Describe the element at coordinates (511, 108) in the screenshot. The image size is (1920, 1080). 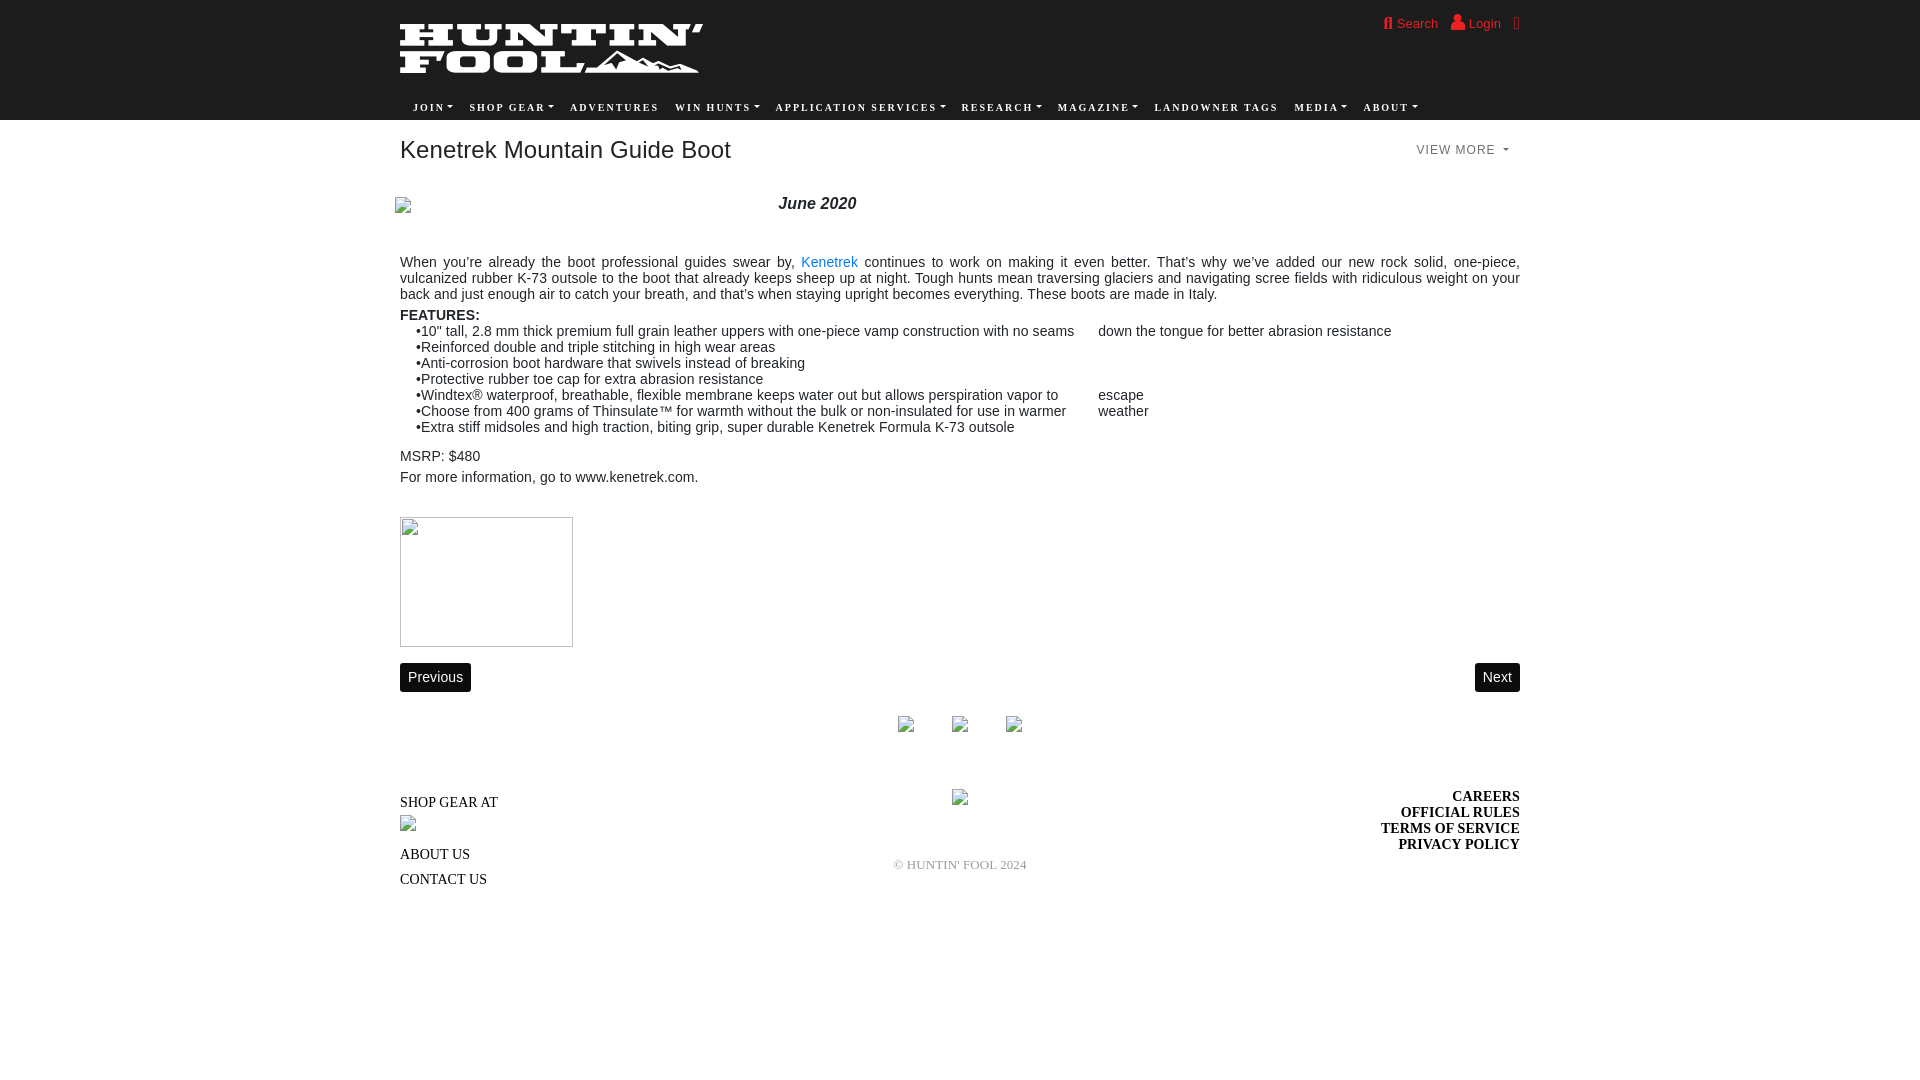
I see `SHOP GEAR` at that location.